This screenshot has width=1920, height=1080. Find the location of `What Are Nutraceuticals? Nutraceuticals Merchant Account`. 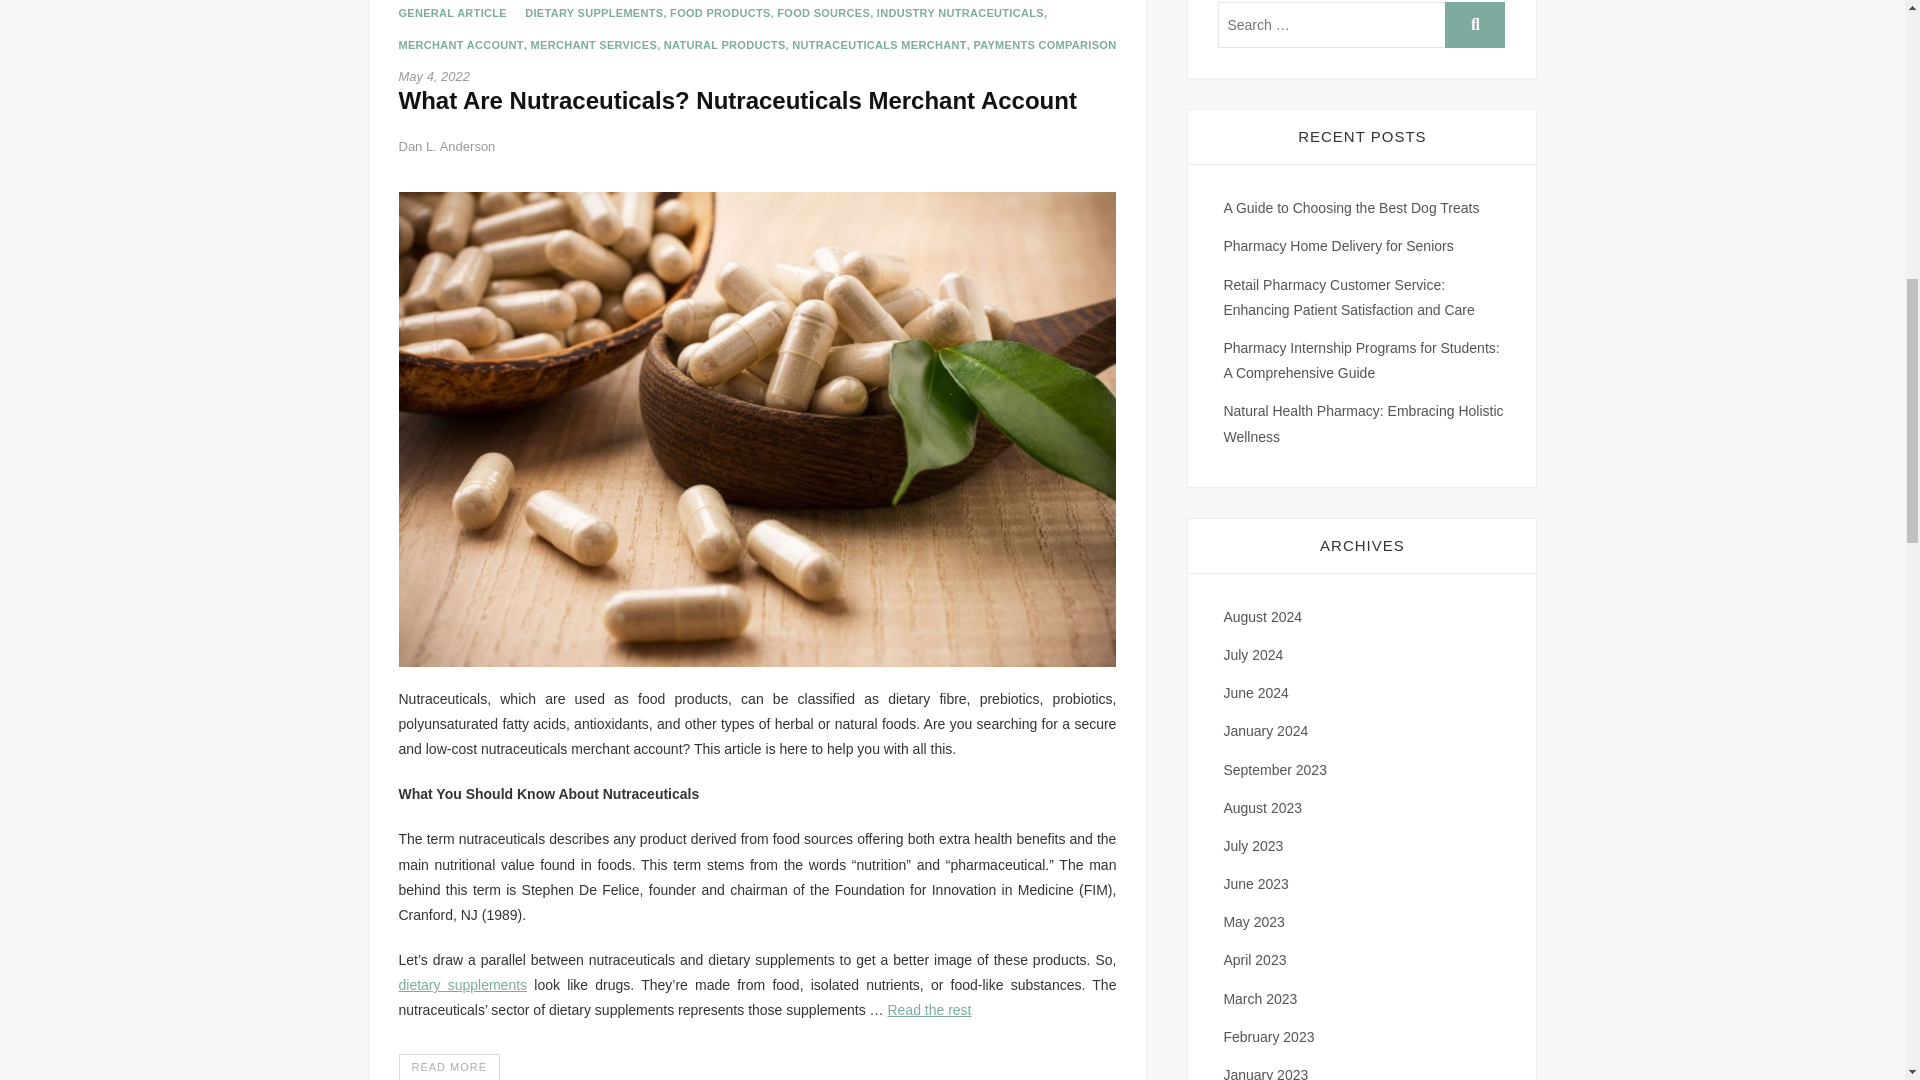

What Are Nutraceuticals? Nutraceuticals Merchant Account is located at coordinates (446, 146).